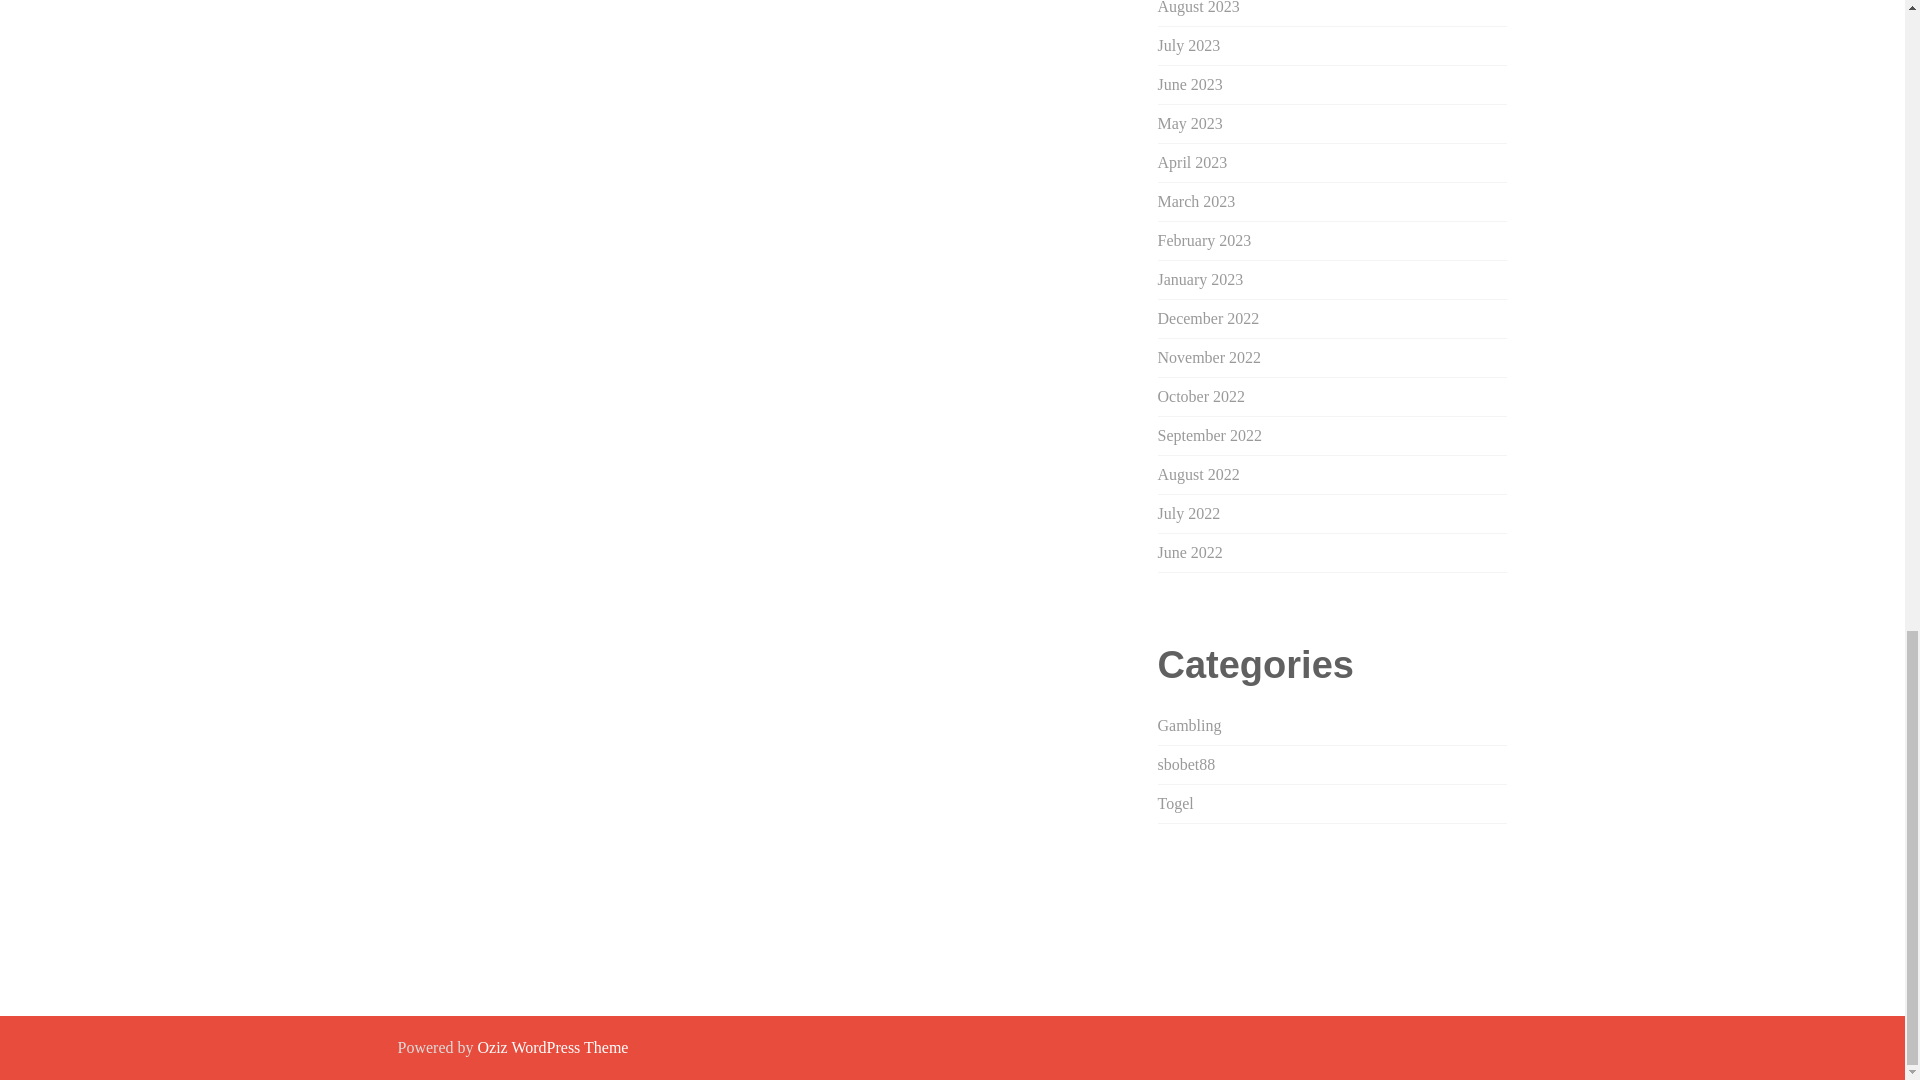 The width and height of the screenshot is (1920, 1080). I want to click on September 2022, so click(1209, 434).